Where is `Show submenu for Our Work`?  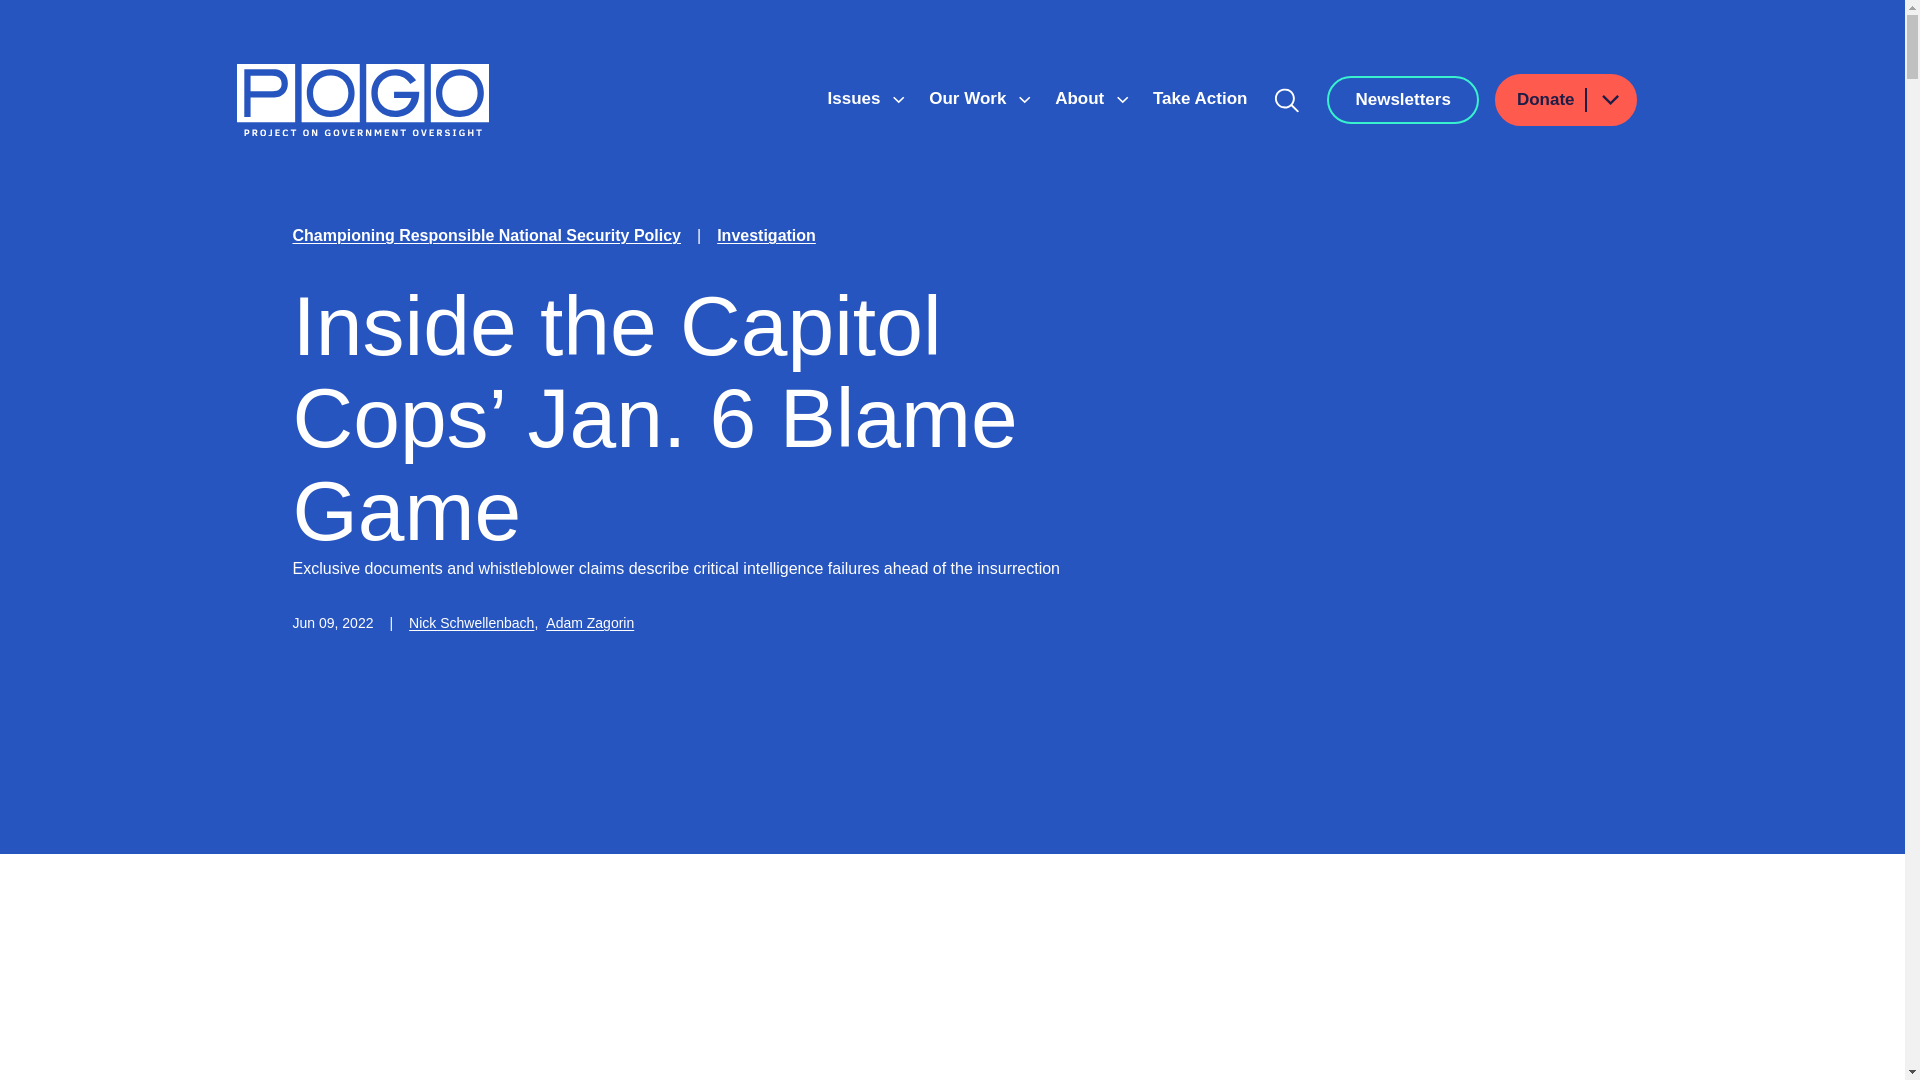 Show submenu for Our Work is located at coordinates (1025, 100).